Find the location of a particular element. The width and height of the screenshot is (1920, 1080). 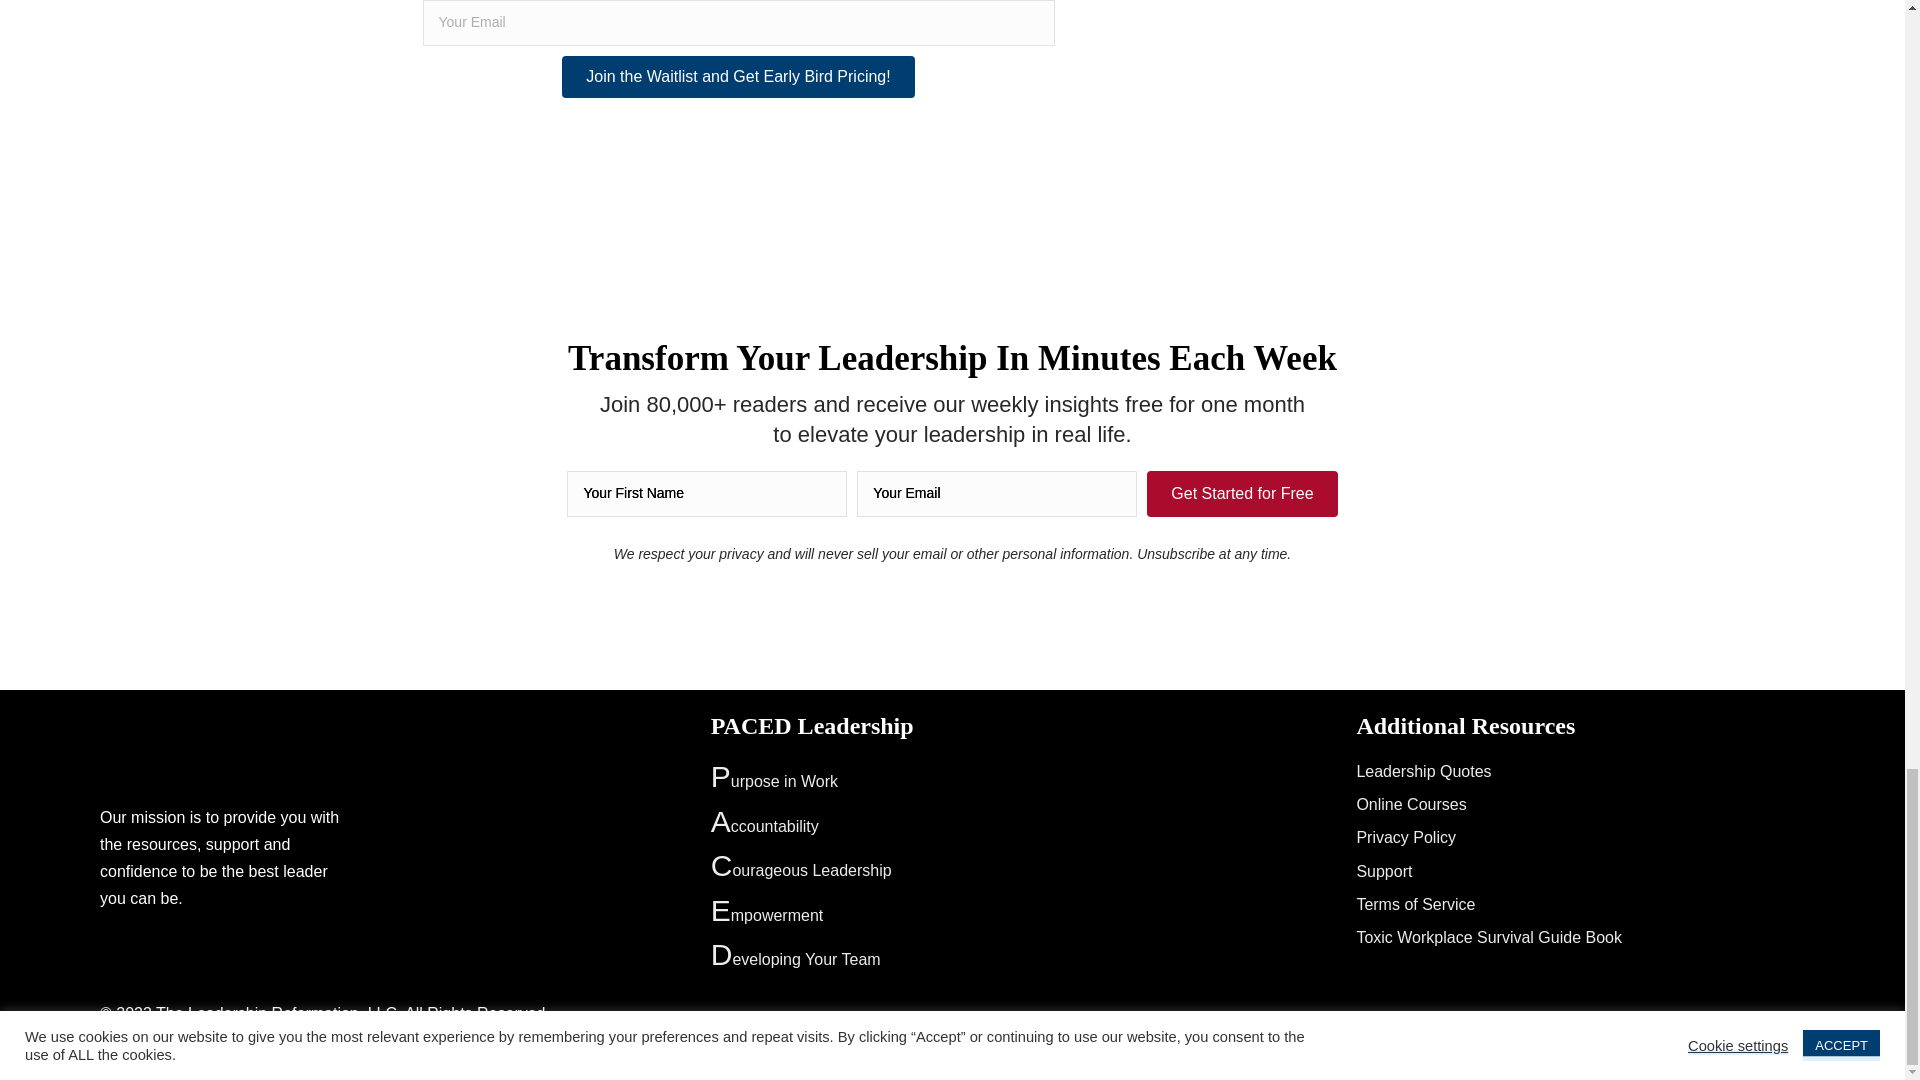

Terms of Service is located at coordinates (1414, 904).